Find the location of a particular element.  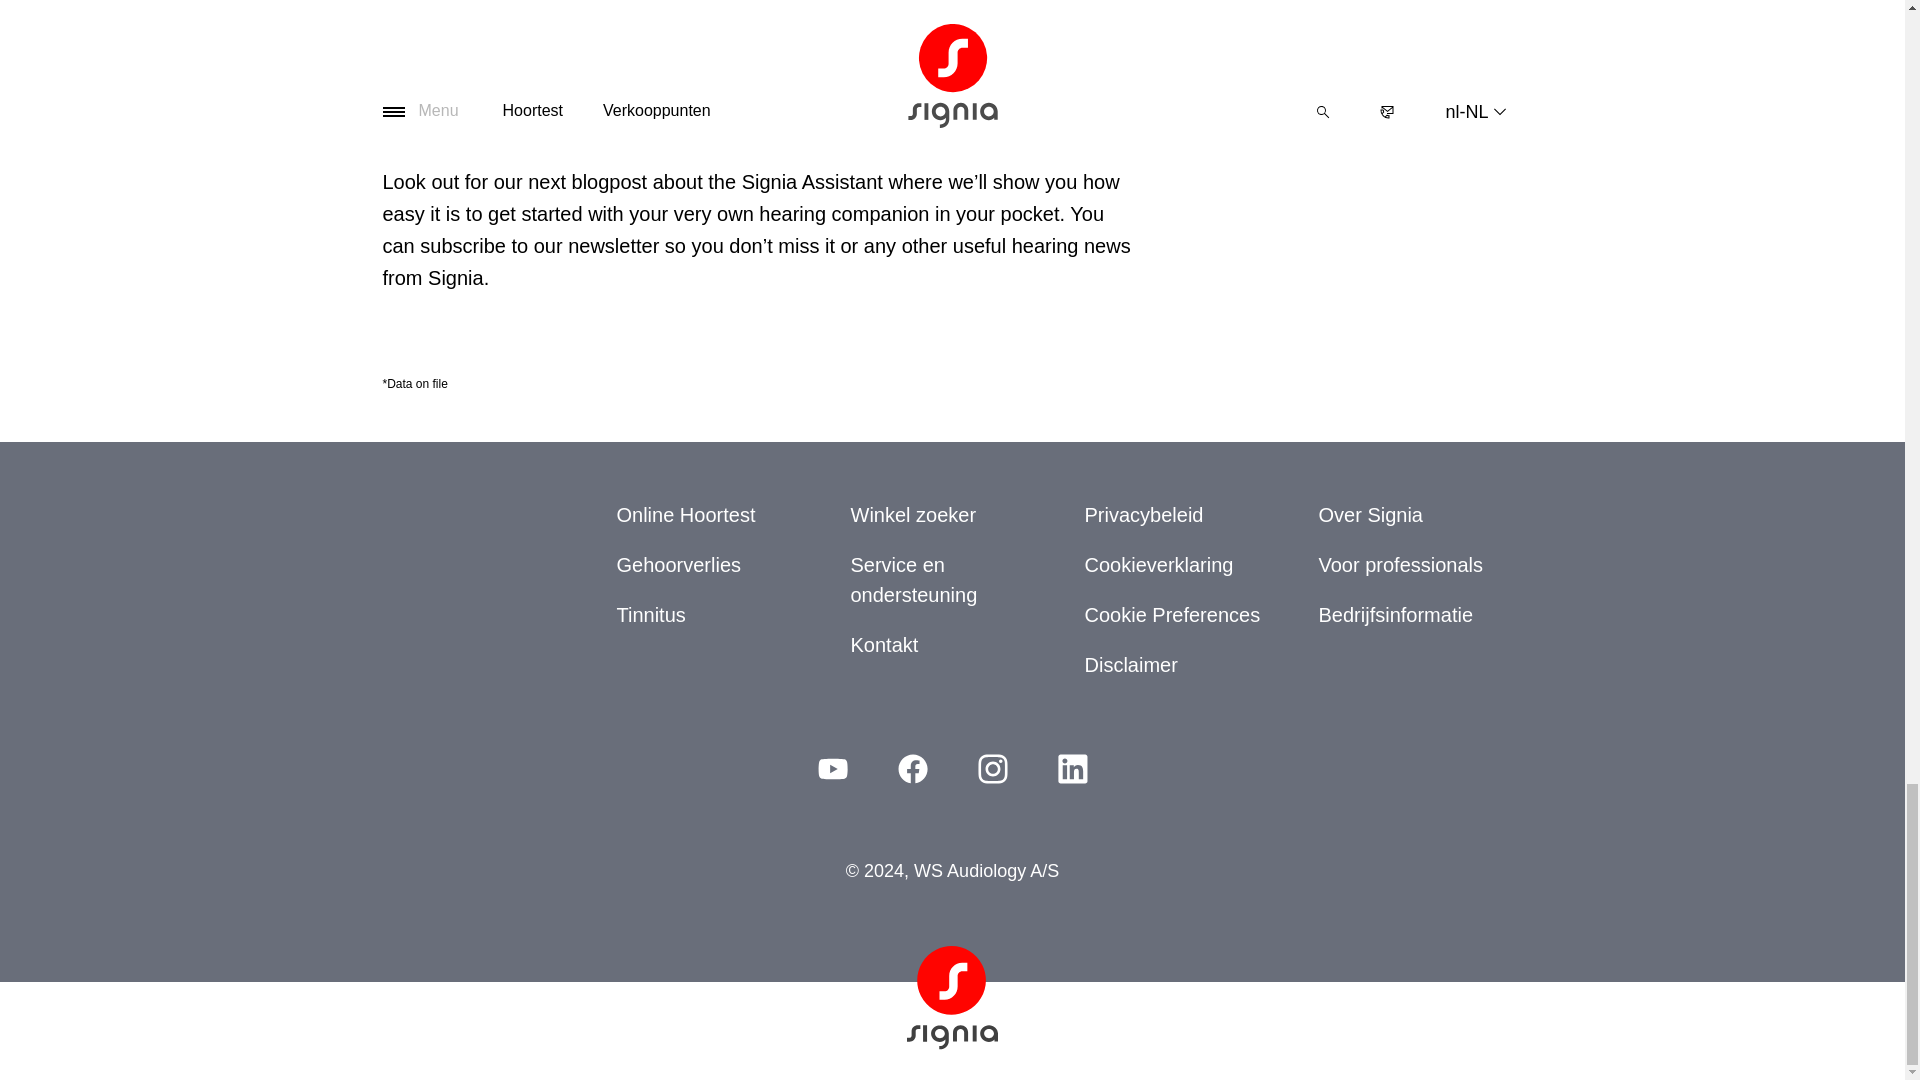

Bedrijfsinformatie is located at coordinates (1402, 614).